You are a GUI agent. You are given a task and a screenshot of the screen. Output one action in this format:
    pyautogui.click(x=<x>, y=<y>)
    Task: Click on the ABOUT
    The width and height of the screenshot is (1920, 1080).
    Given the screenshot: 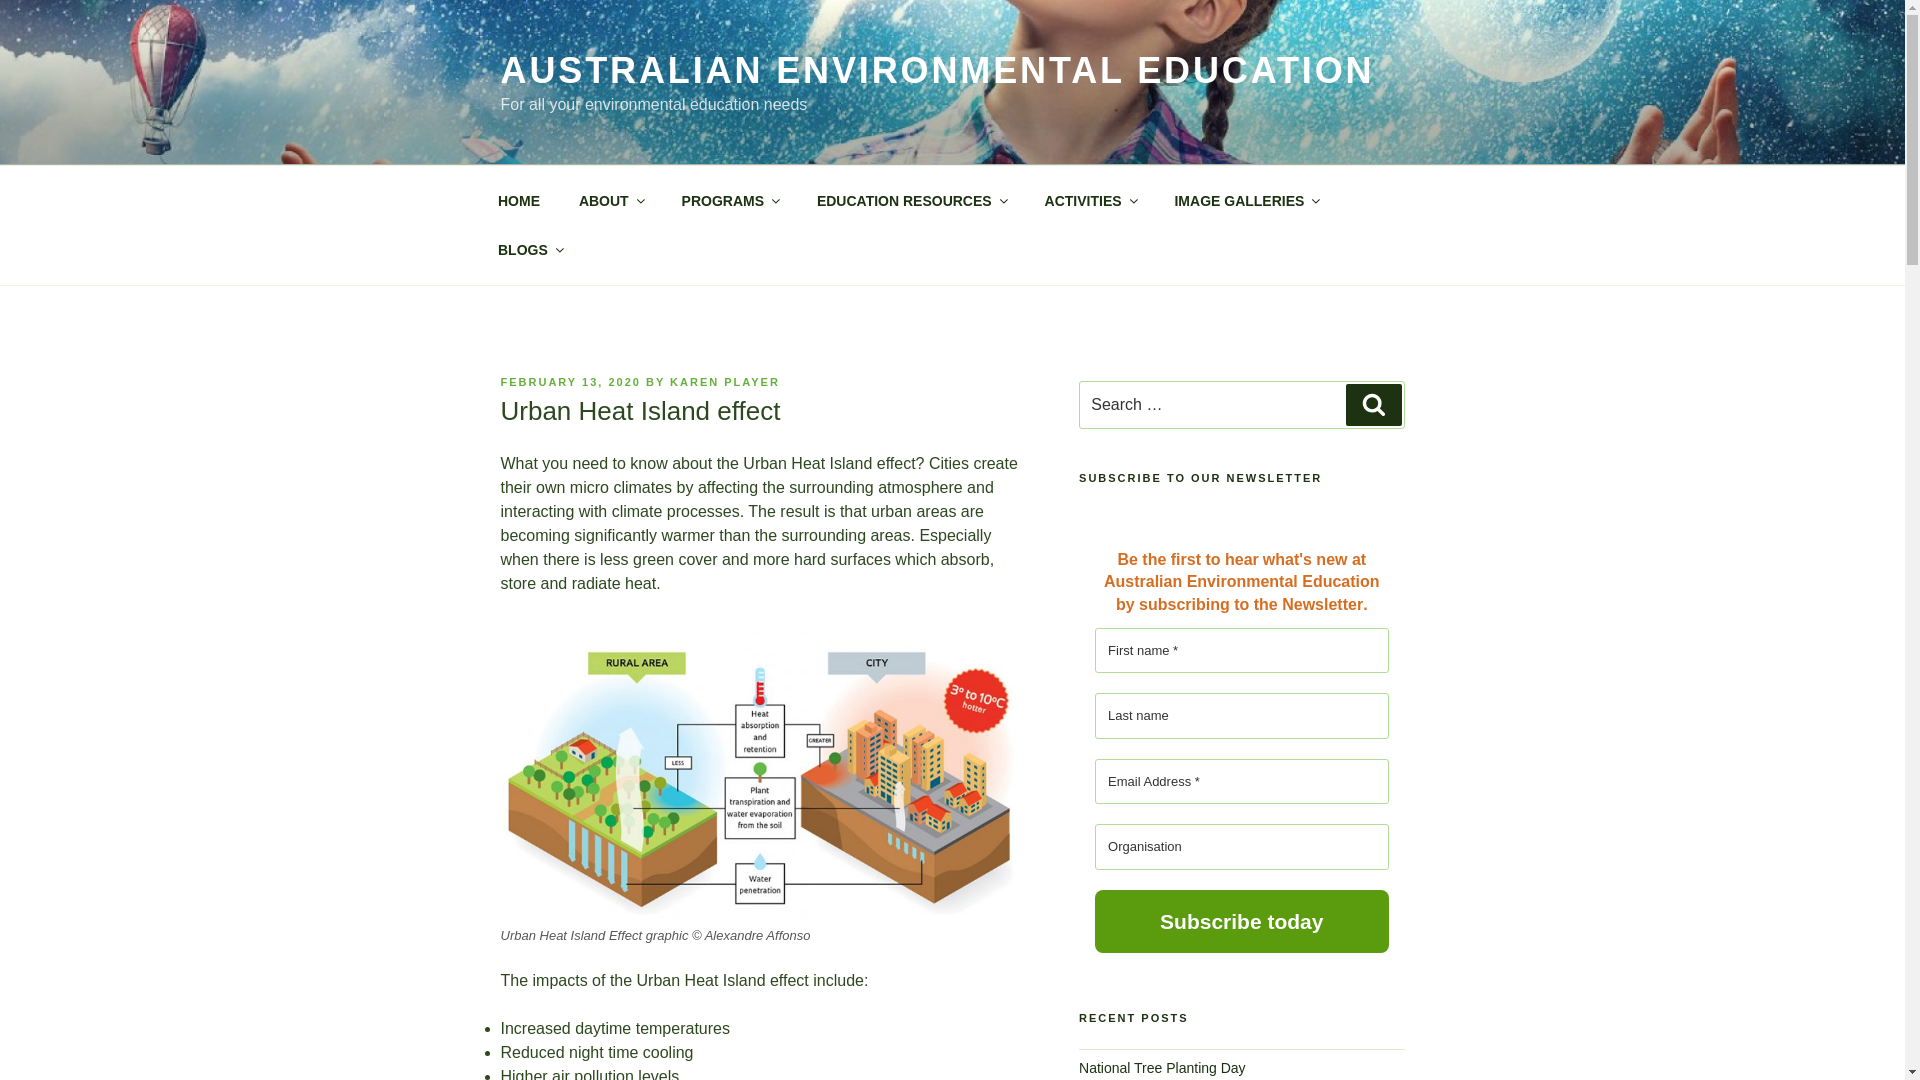 What is the action you would take?
    pyautogui.click(x=610, y=200)
    